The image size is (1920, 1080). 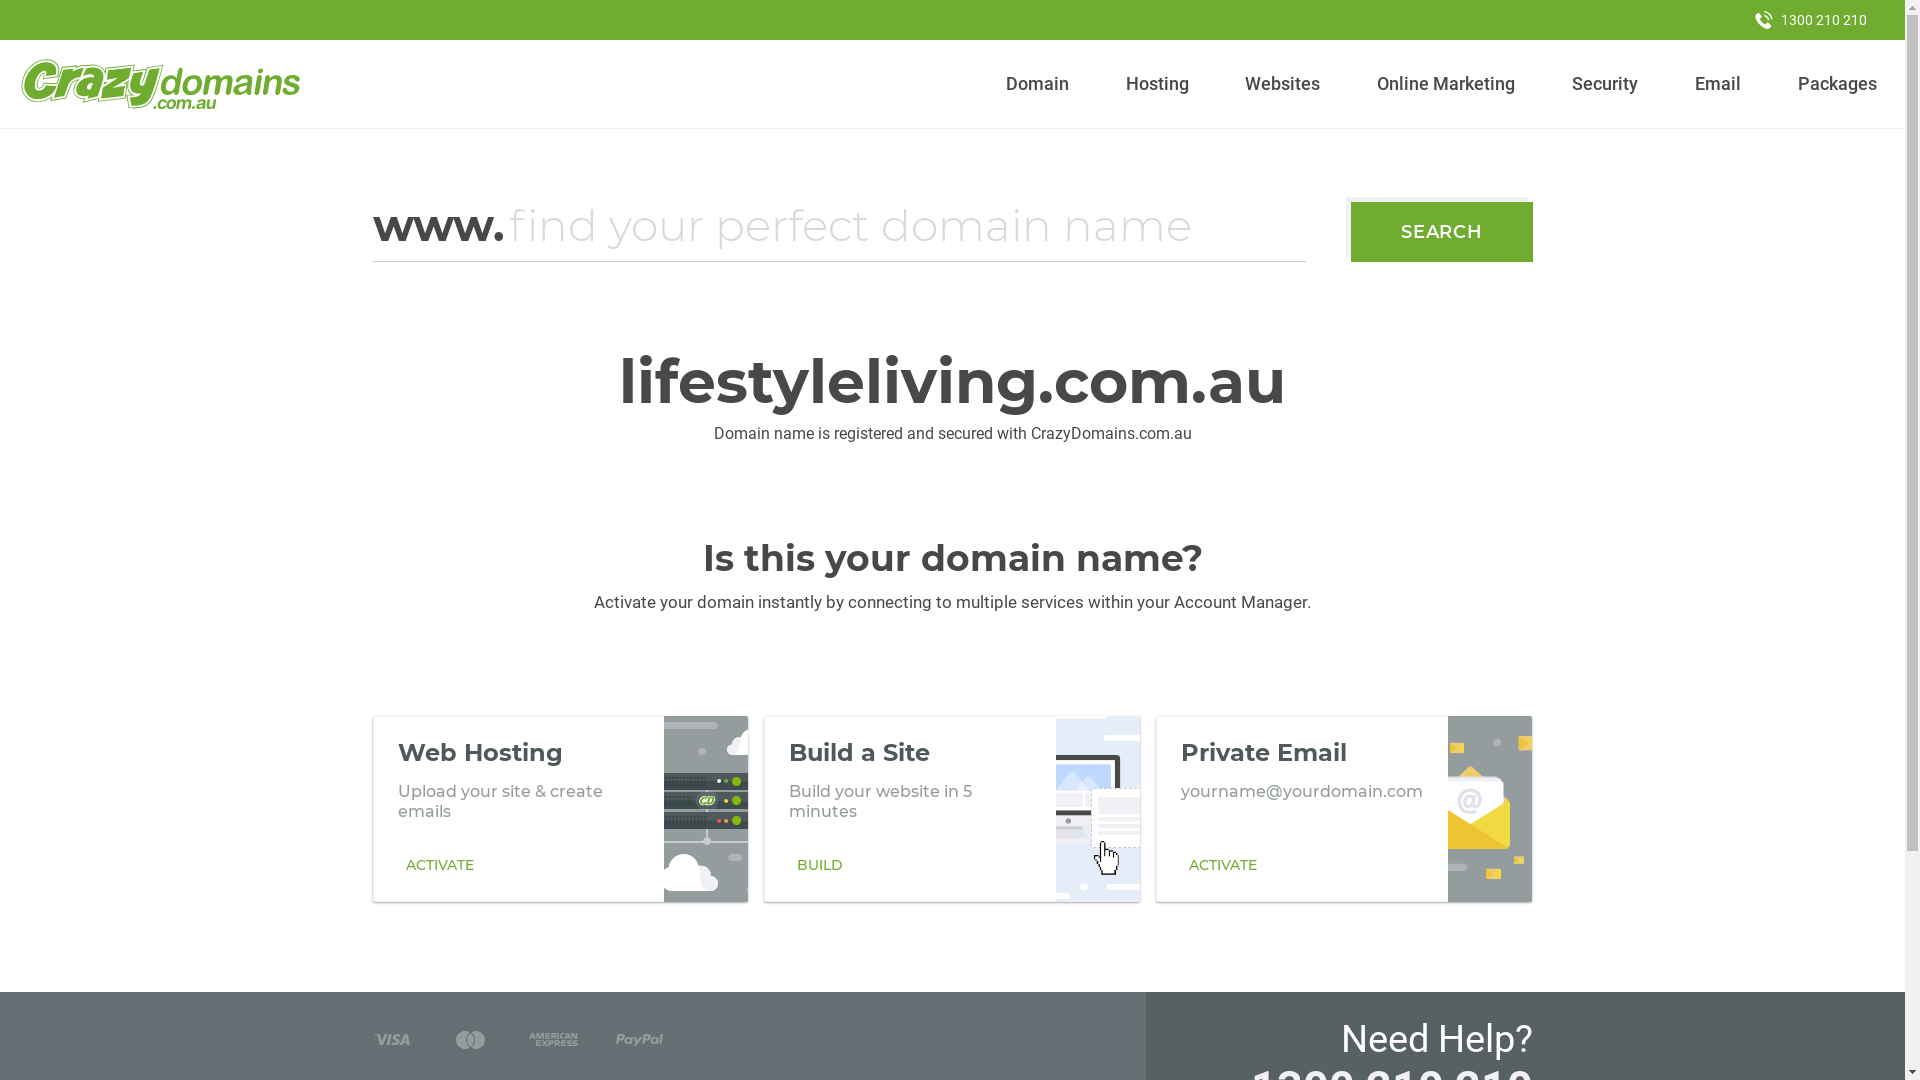 What do you see at coordinates (1283, 84) in the screenshot?
I see `Websites` at bounding box center [1283, 84].